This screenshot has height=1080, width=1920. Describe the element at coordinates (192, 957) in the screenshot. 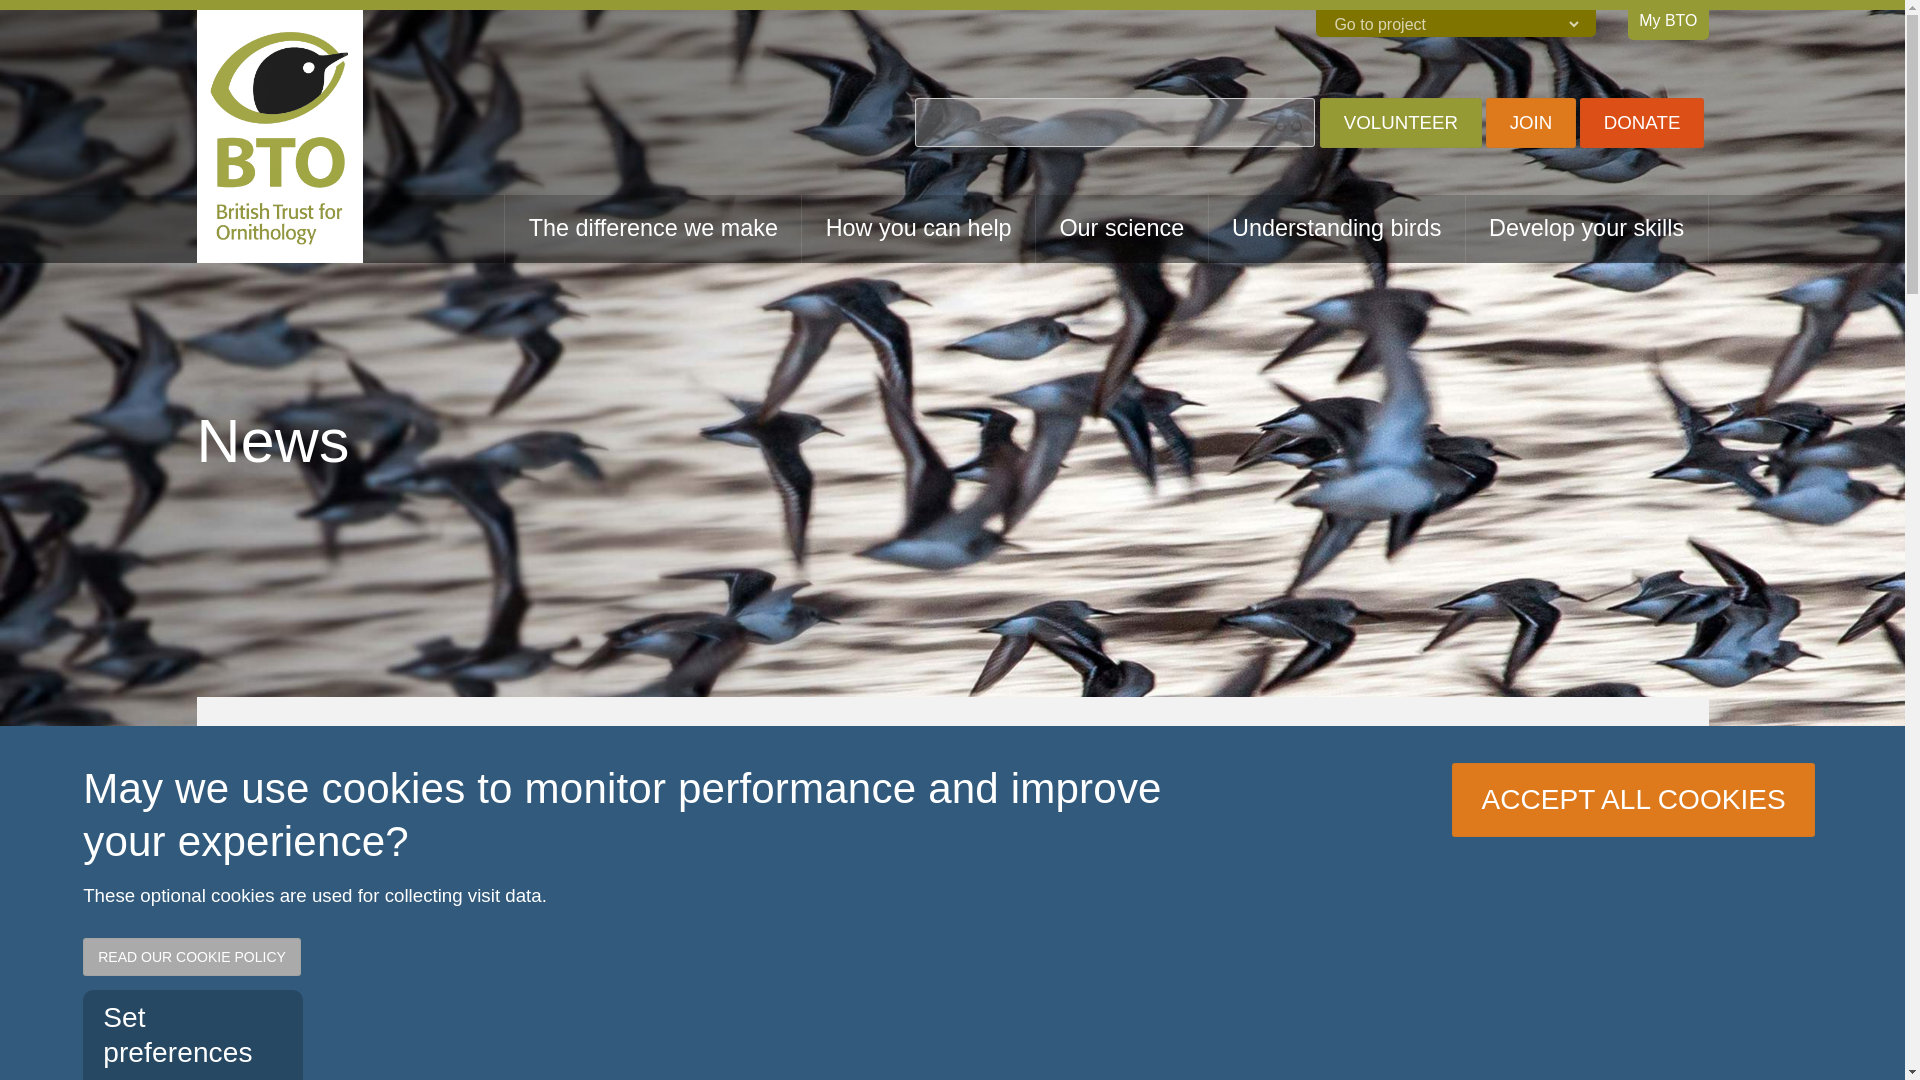

I see `READ OUR COOKIE POLICY` at that location.